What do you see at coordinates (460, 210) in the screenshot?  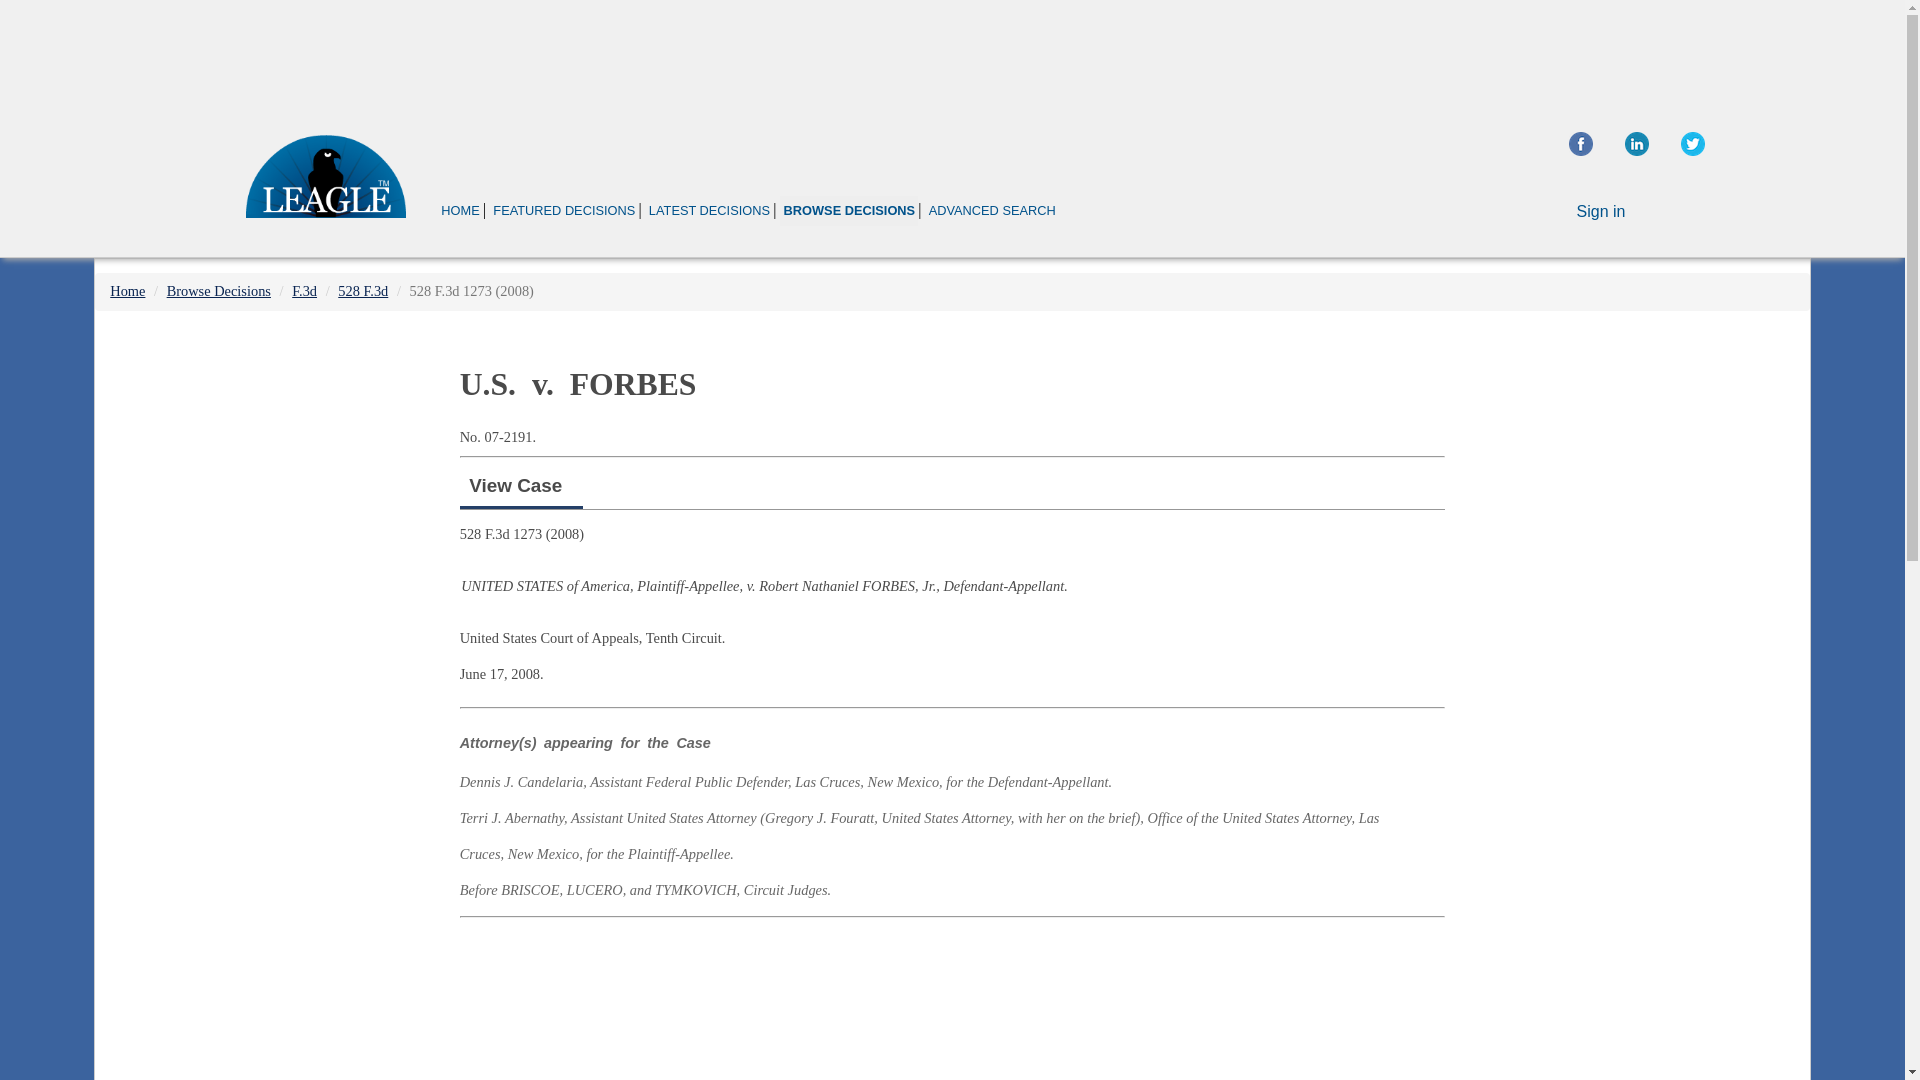 I see `HOME` at bounding box center [460, 210].